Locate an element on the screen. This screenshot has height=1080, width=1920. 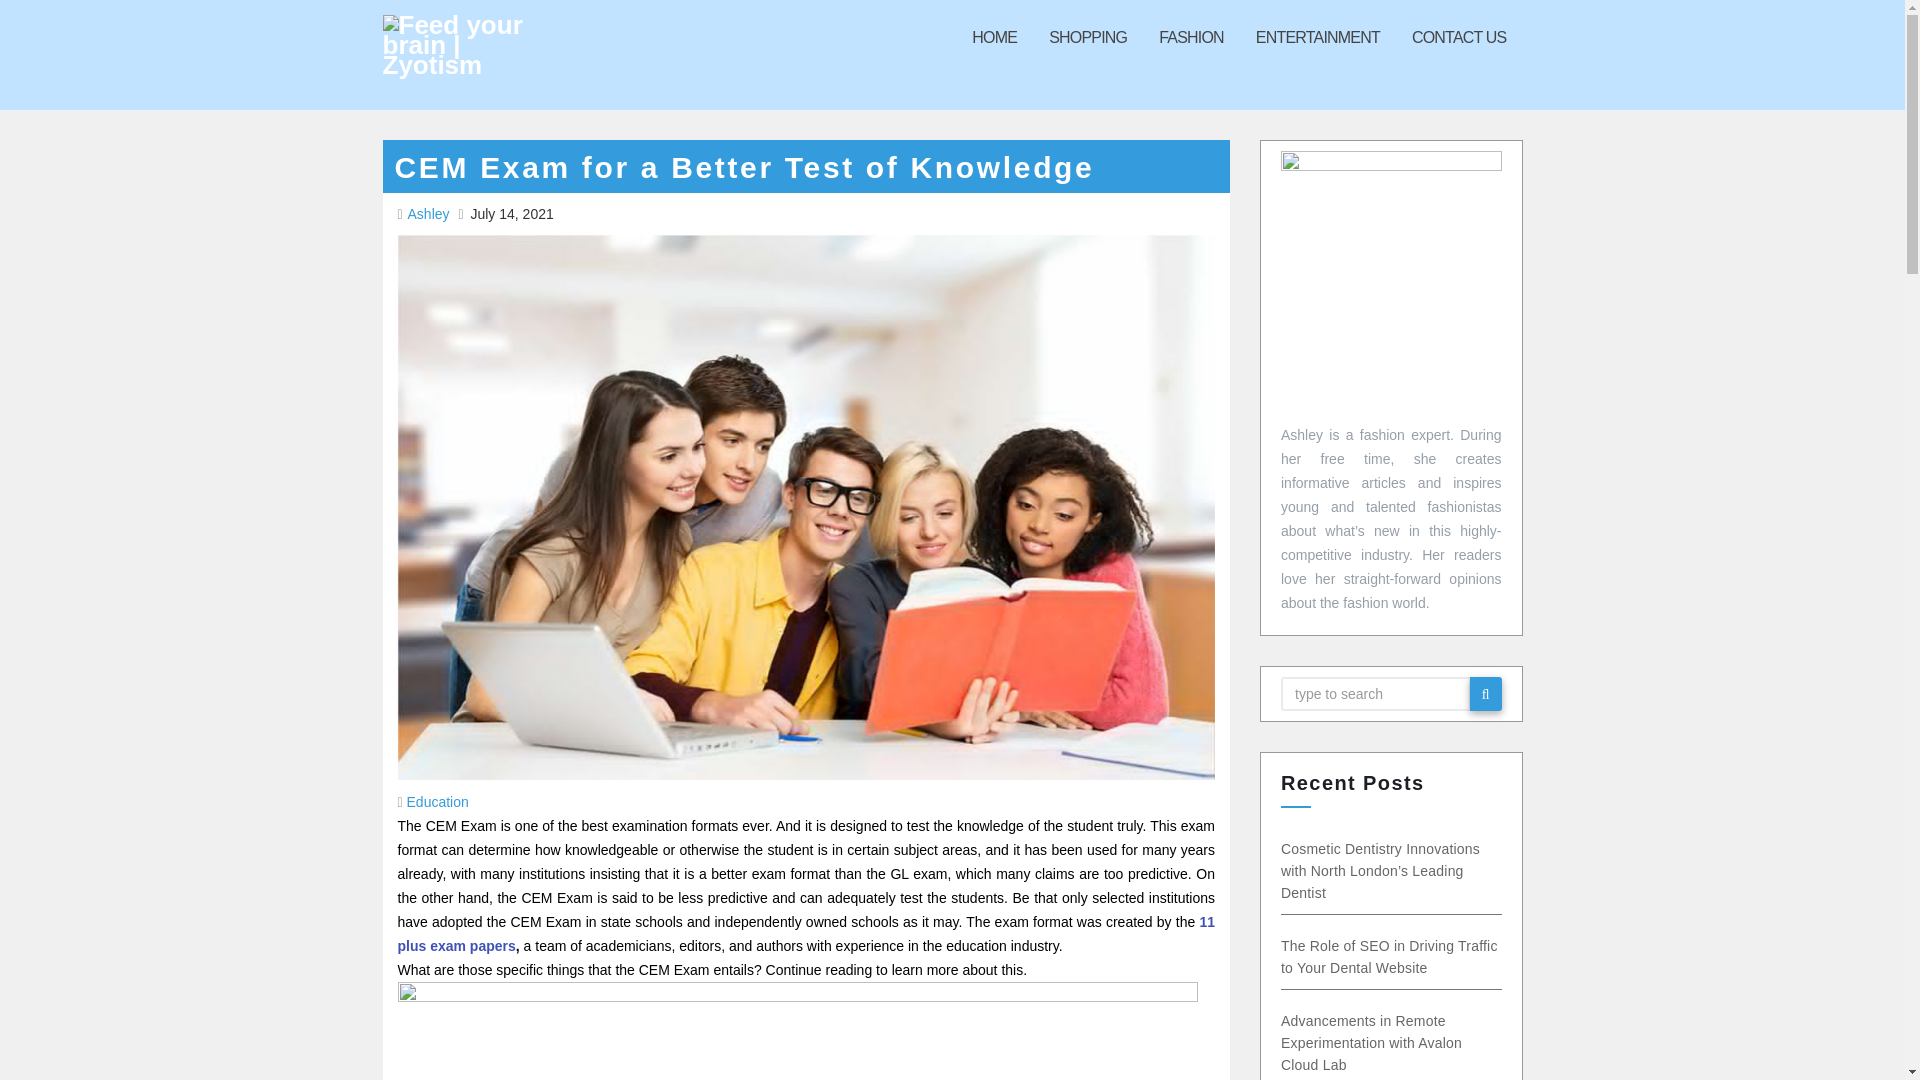
Fashion is located at coordinates (1191, 37).